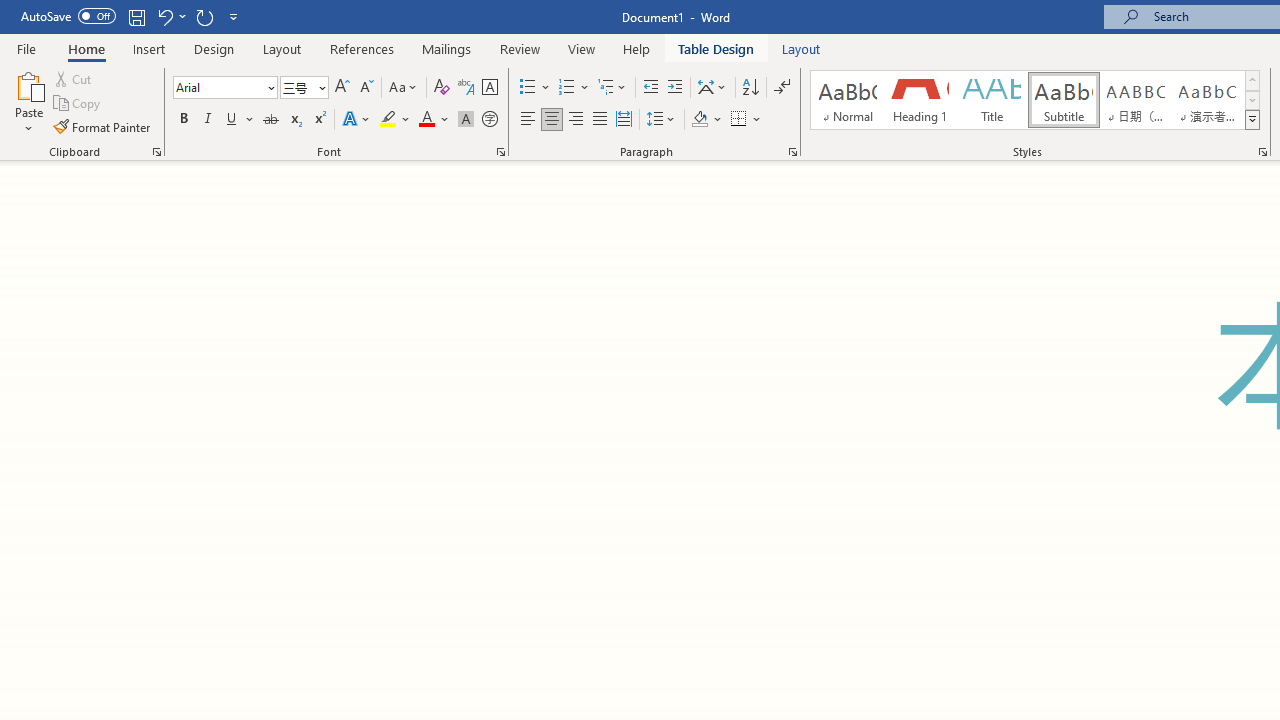 The image size is (1280, 720). What do you see at coordinates (528, 120) in the screenshot?
I see `Align Left` at bounding box center [528, 120].